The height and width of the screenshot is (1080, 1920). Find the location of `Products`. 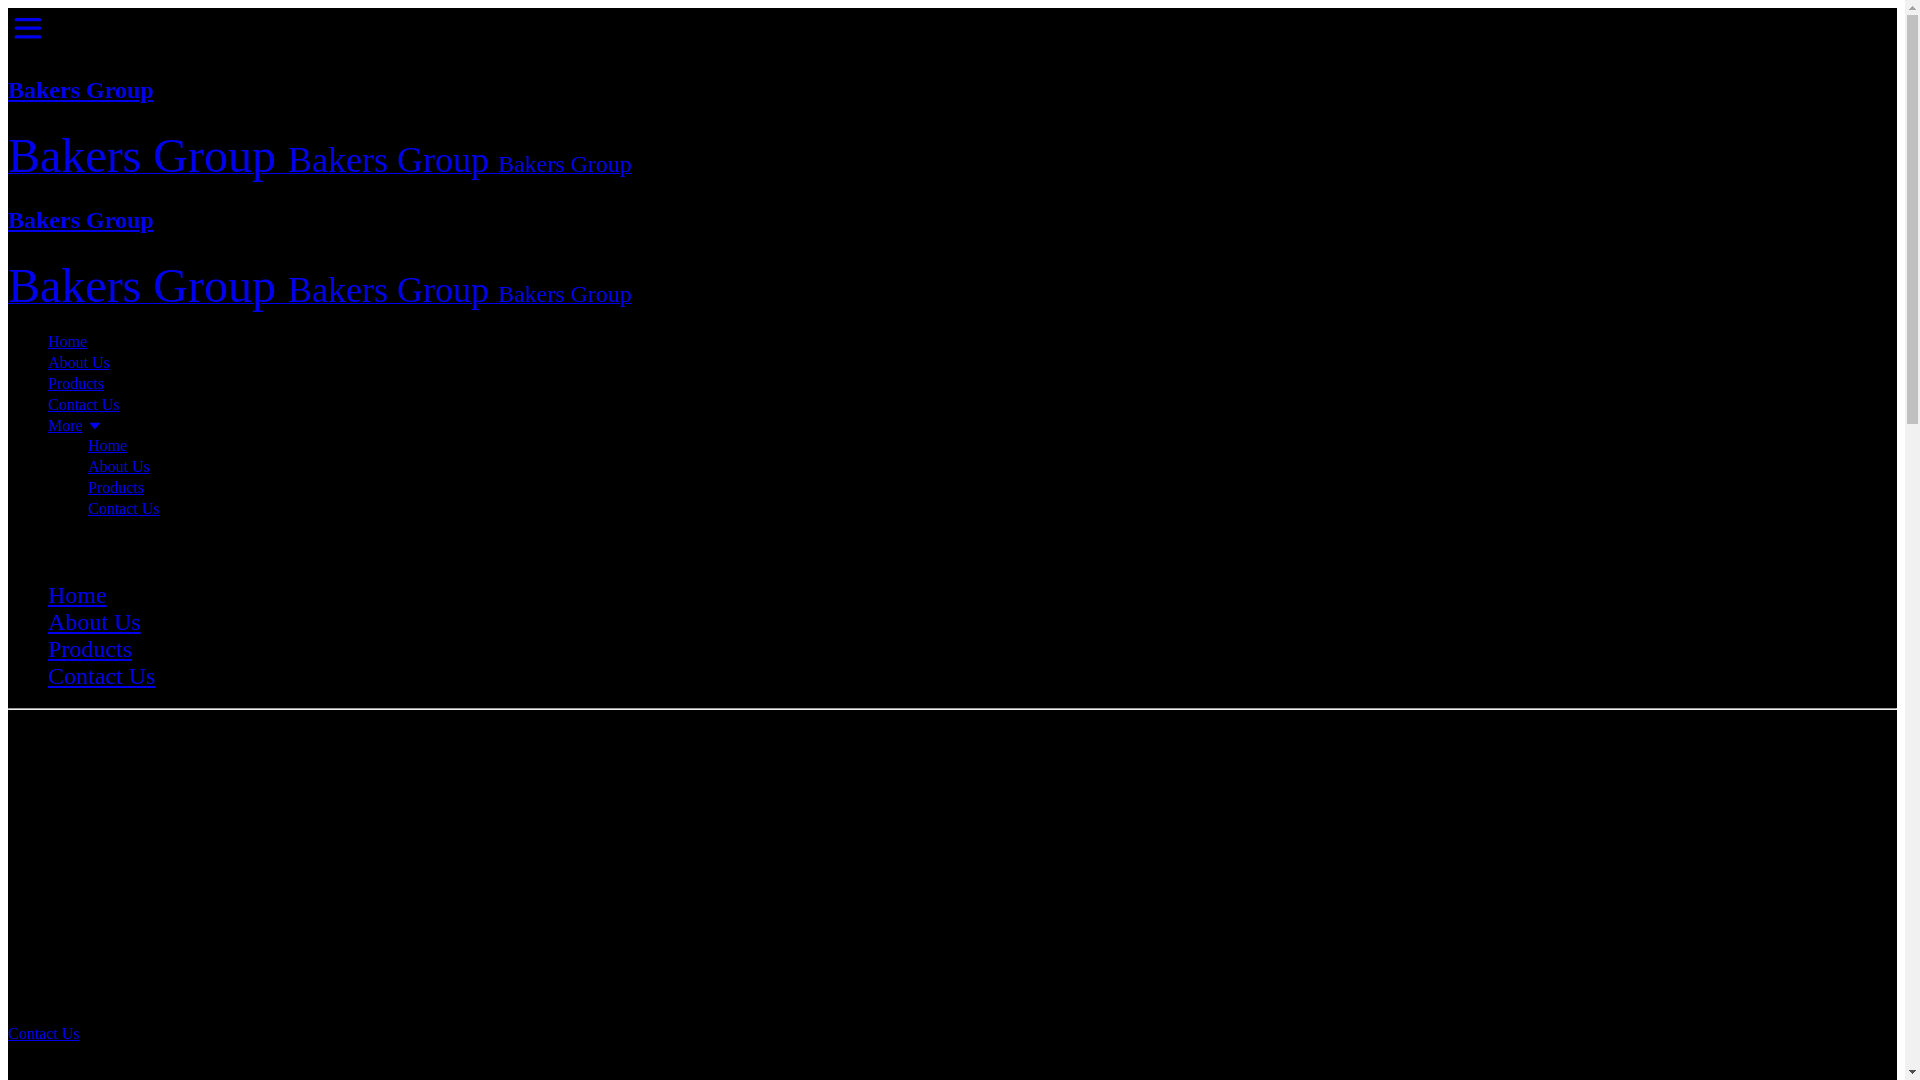

Products is located at coordinates (116, 488).